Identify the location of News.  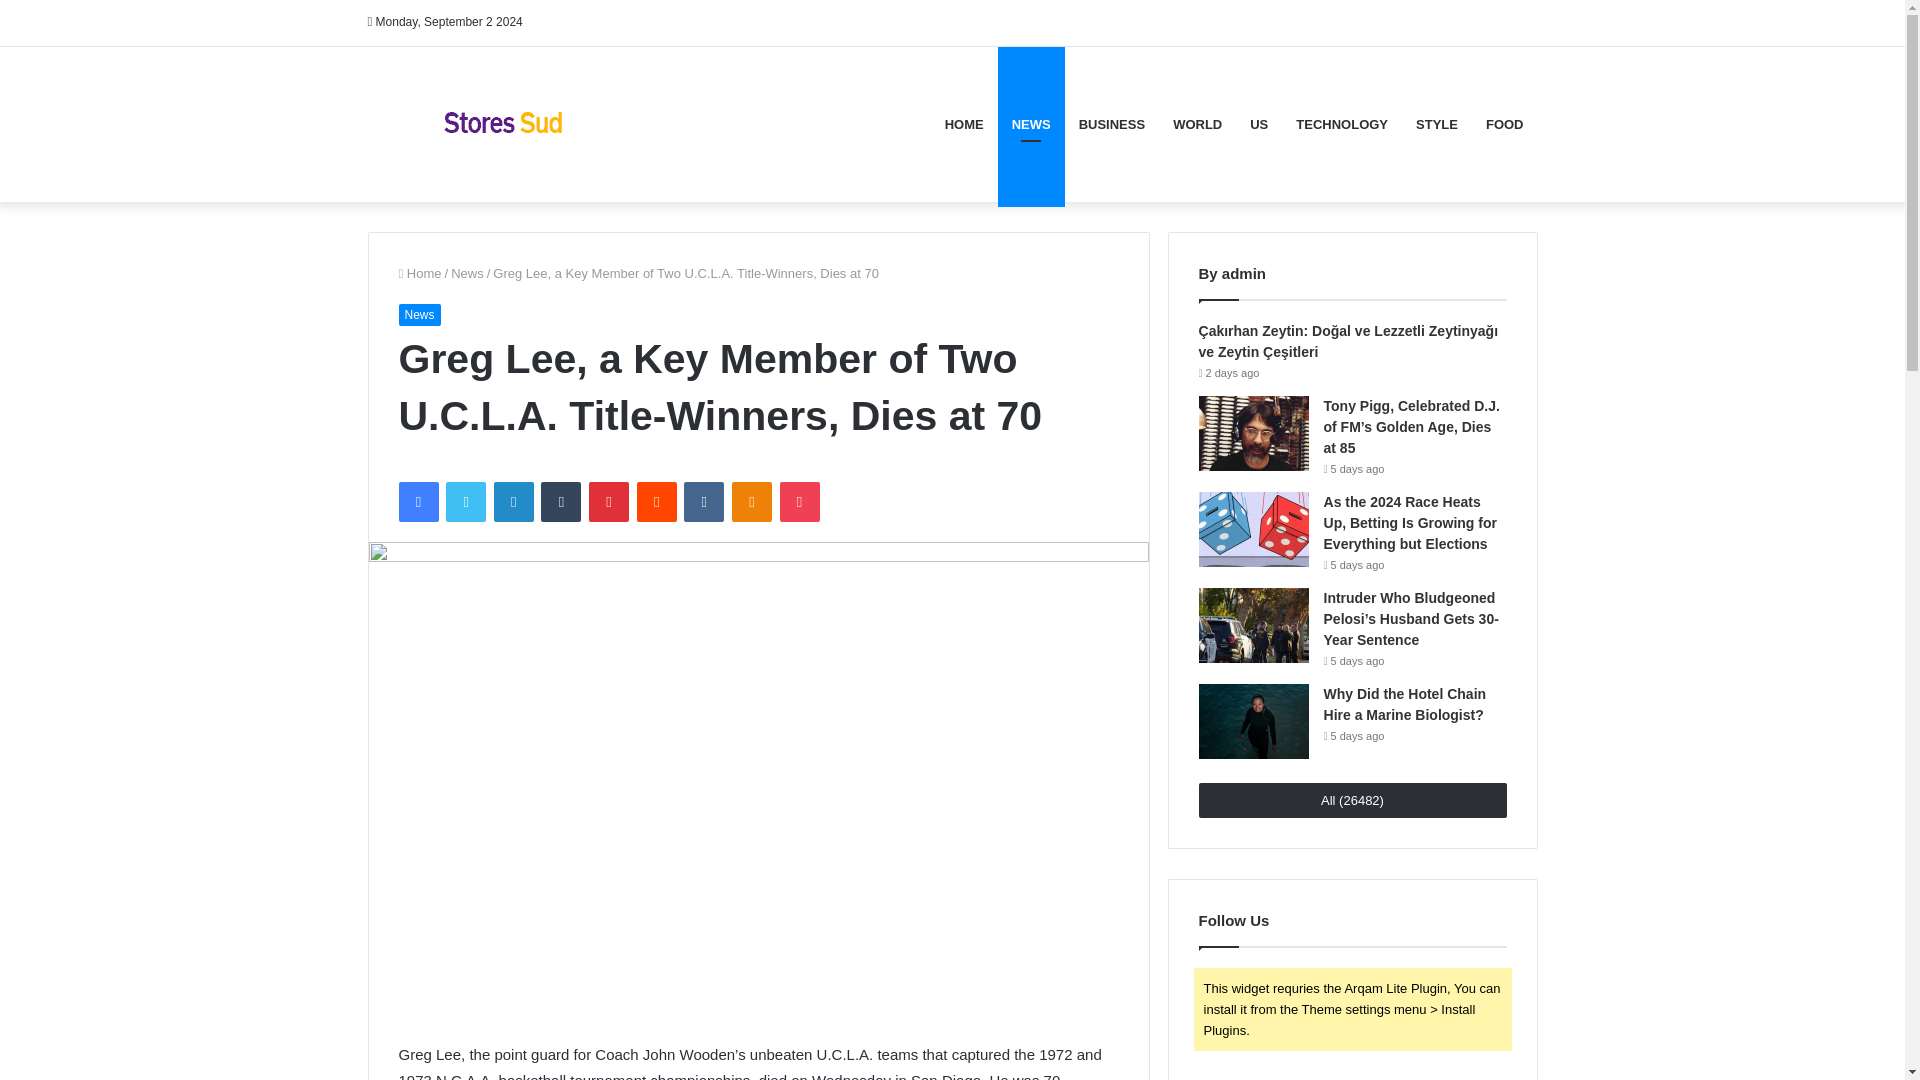
(467, 272).